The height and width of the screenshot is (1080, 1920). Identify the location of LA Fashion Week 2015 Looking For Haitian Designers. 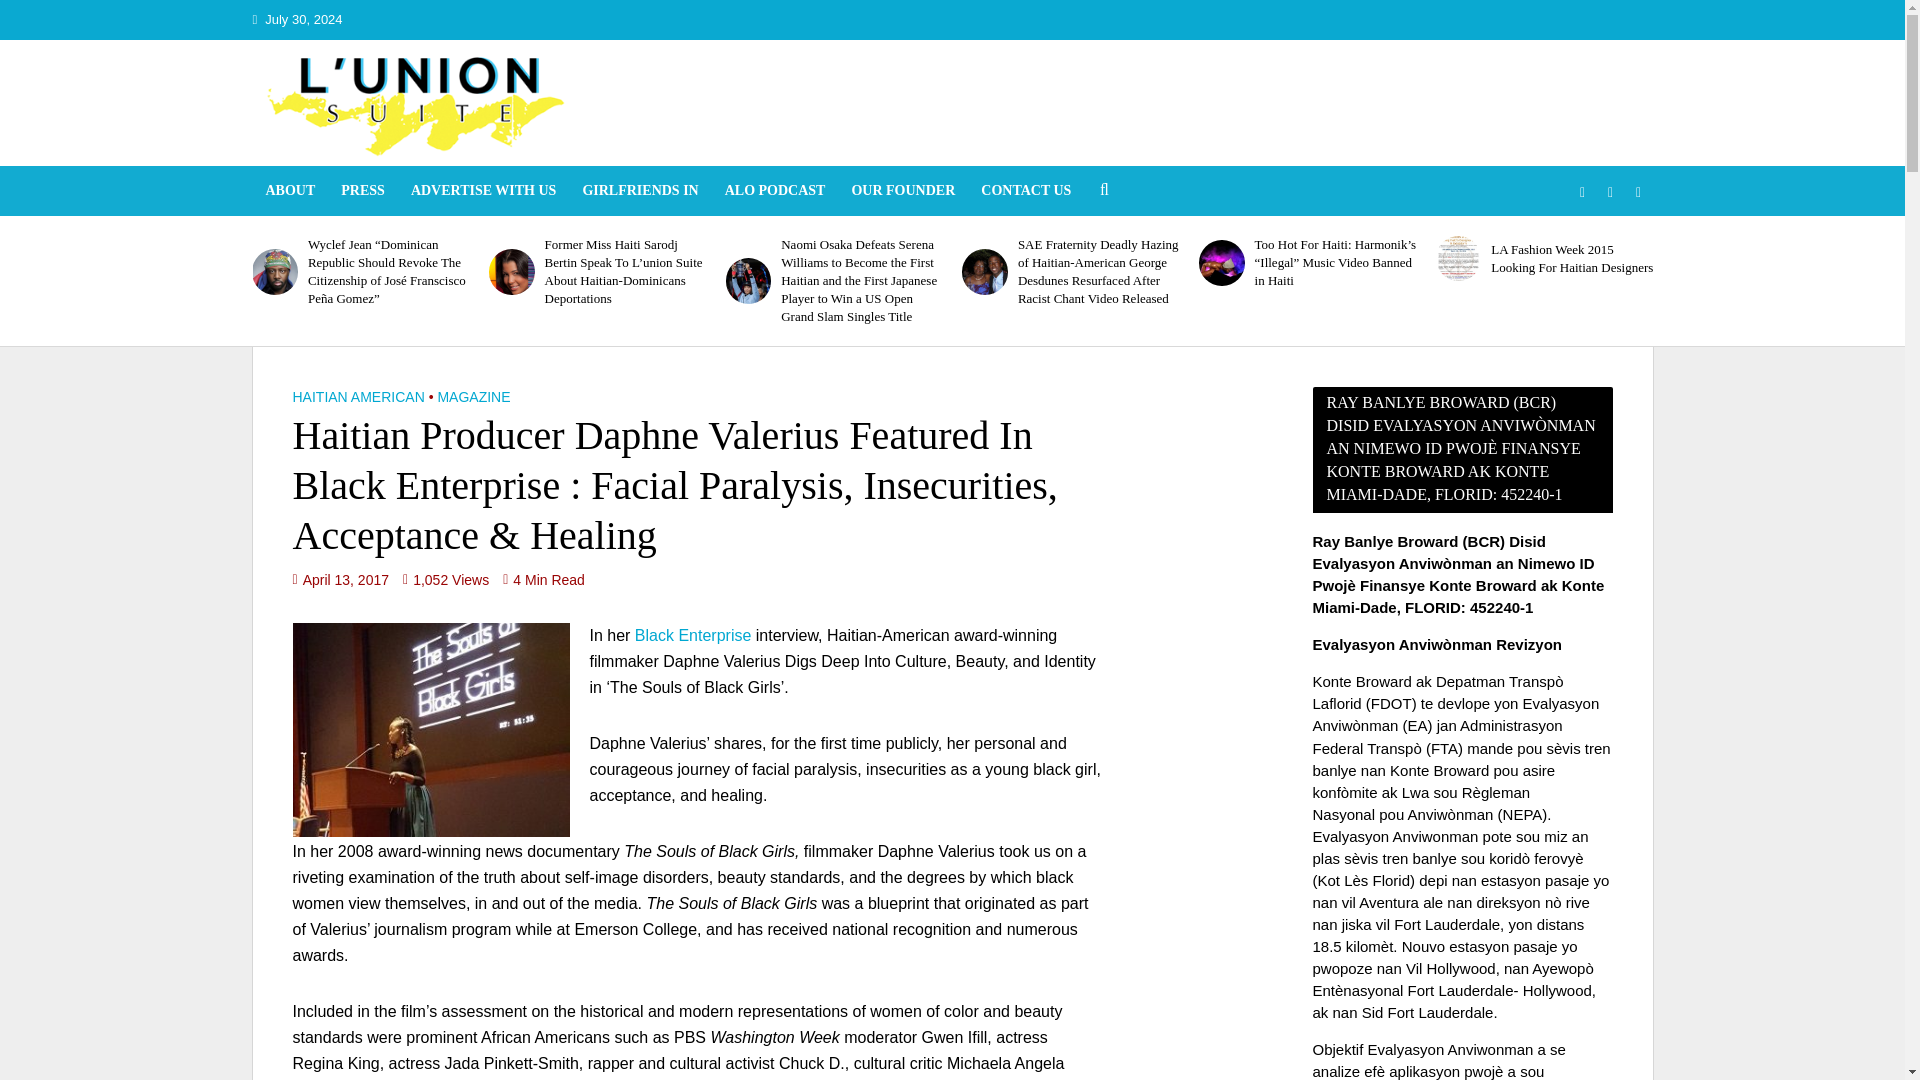
(1458, 258).